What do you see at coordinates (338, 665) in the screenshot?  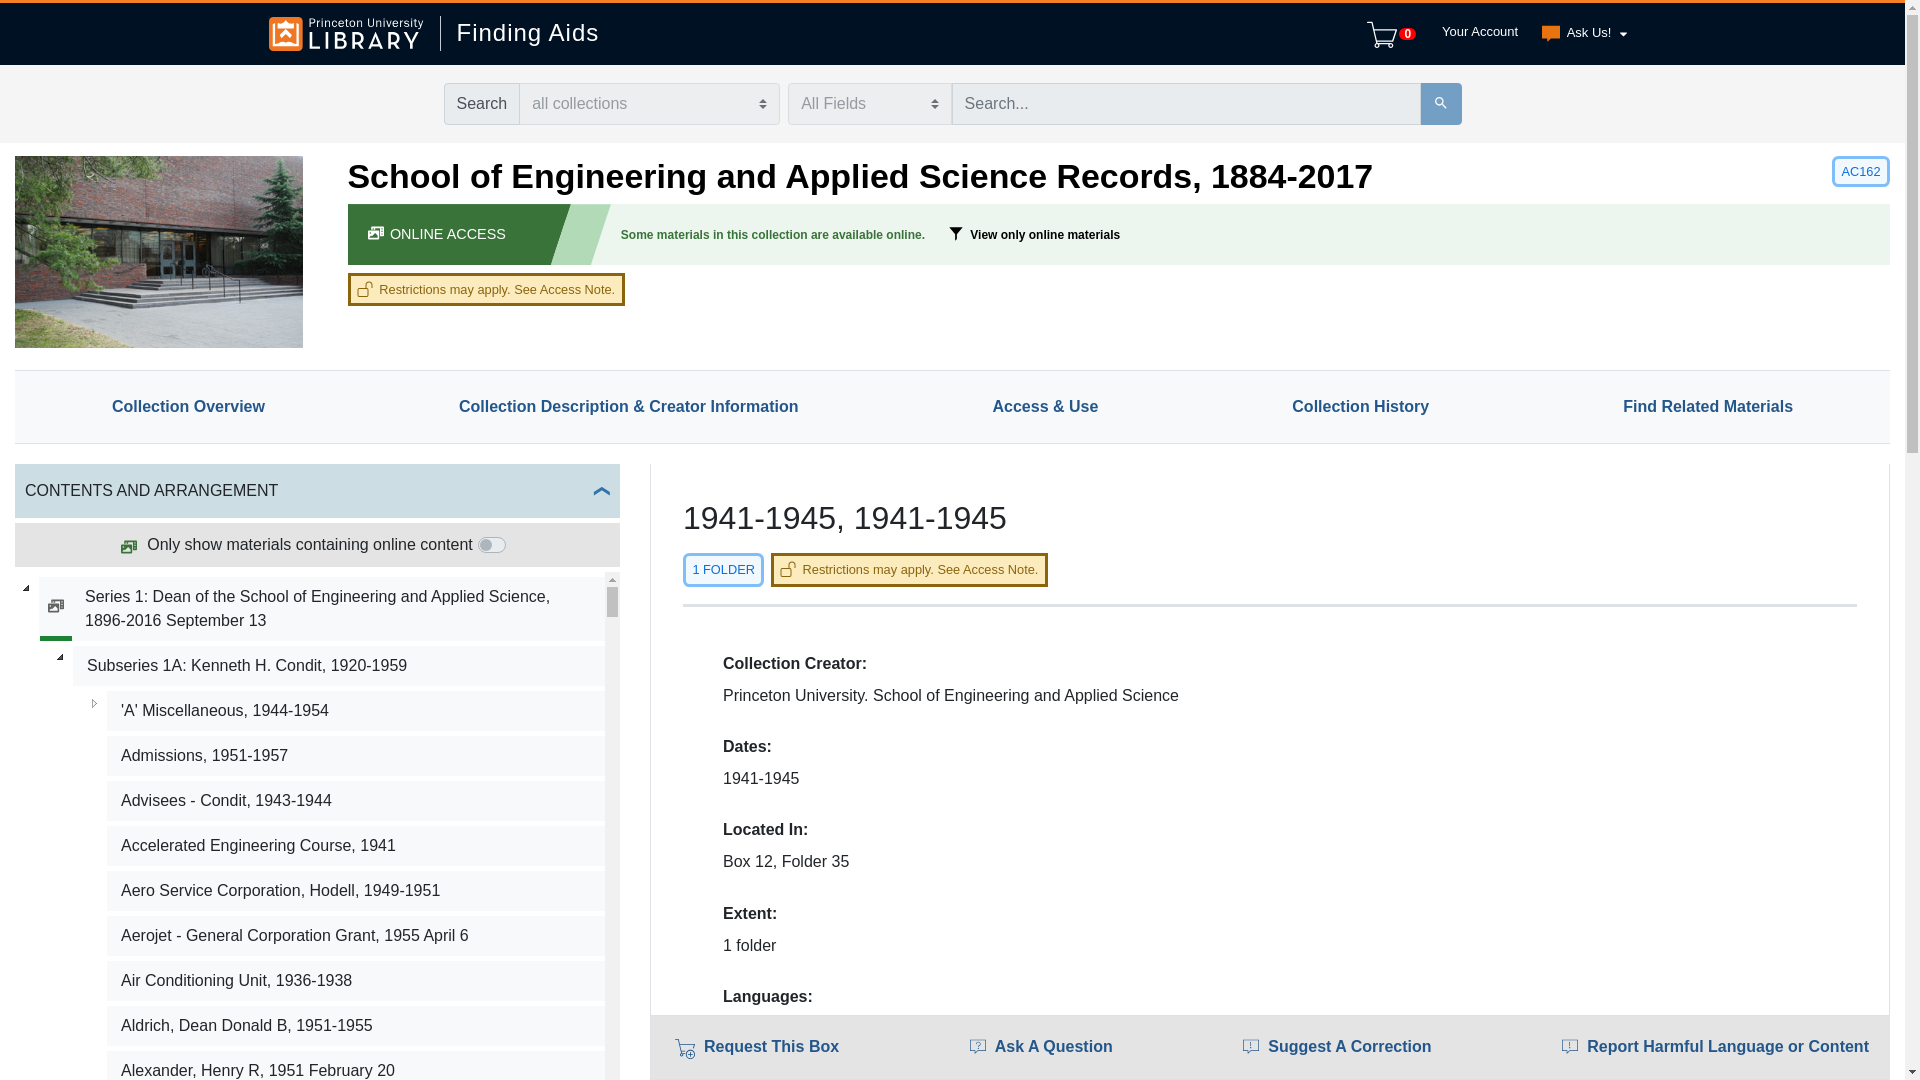 I see `Subseries 1A: Kenneth H. Condit, 1920-1959` at bounding box center [338, 665].